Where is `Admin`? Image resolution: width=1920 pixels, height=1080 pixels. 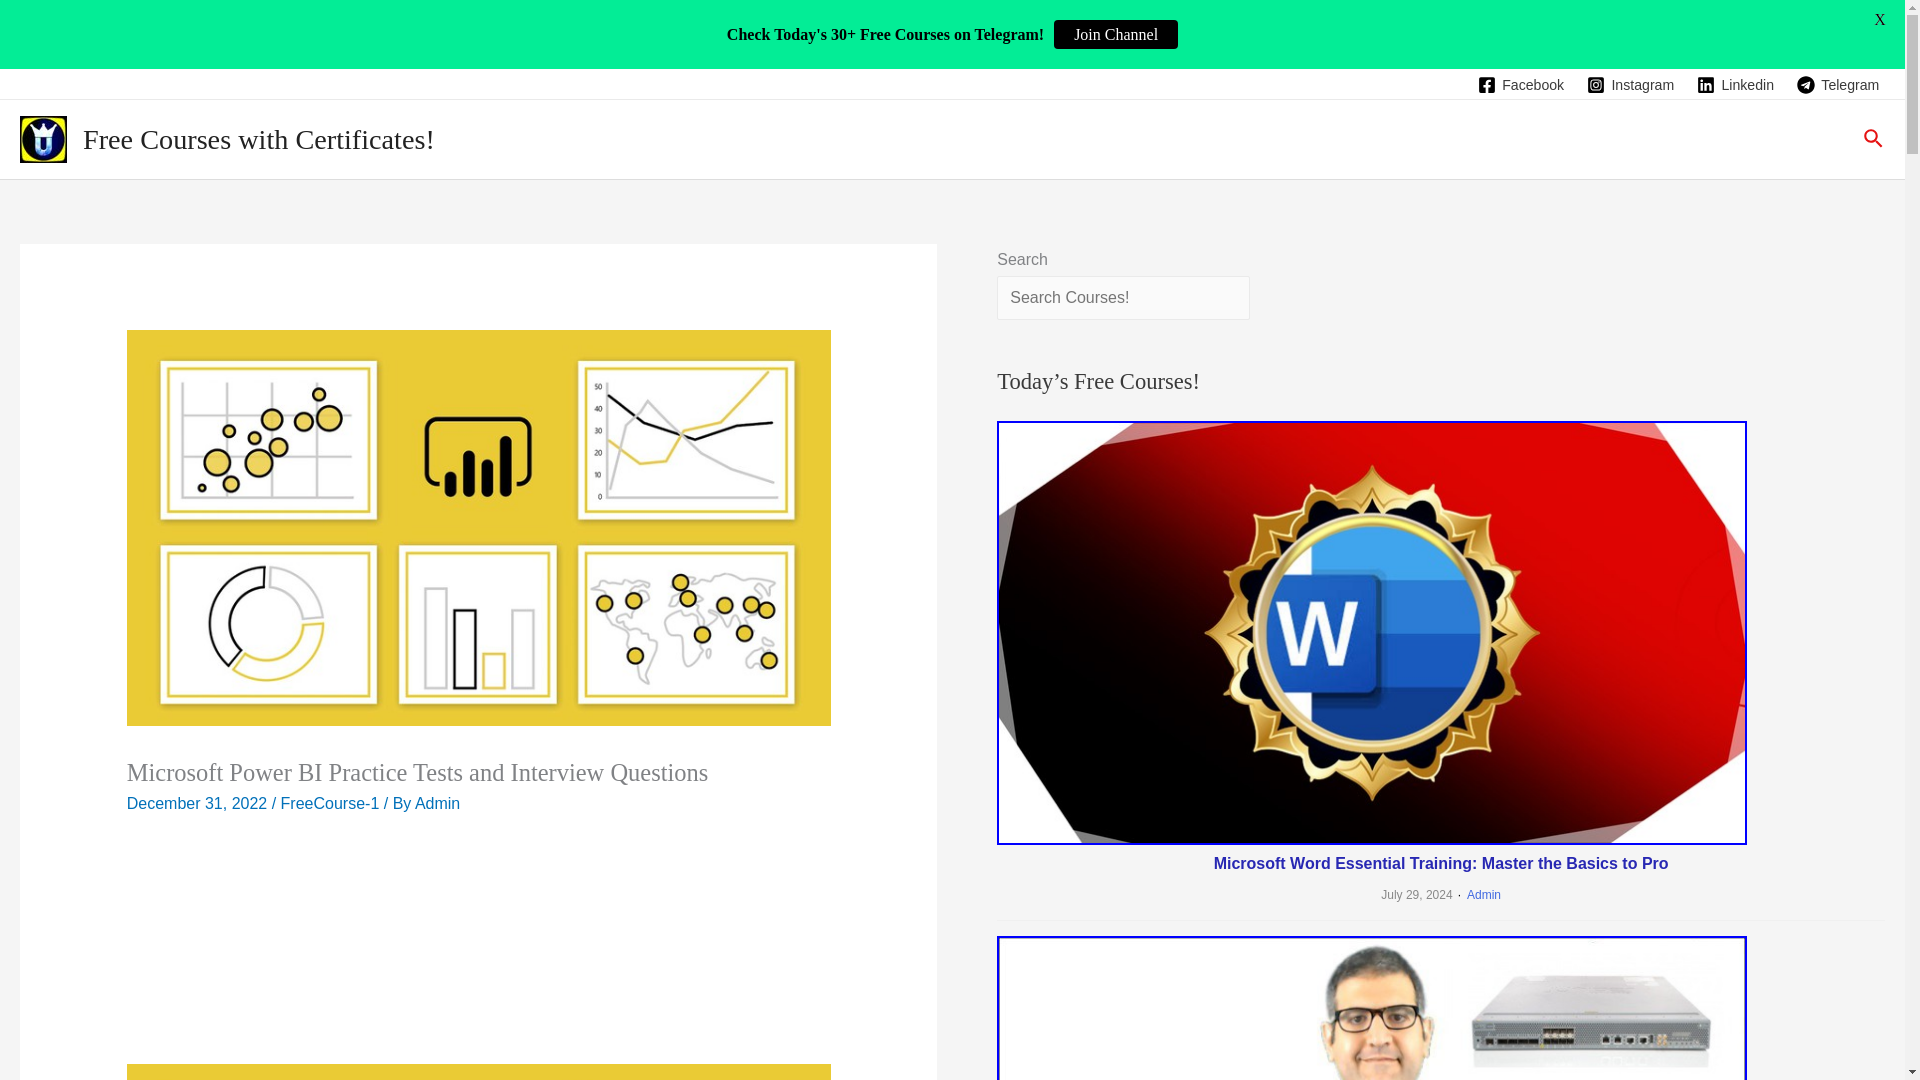 Admin is located at coordinates (437, 803).